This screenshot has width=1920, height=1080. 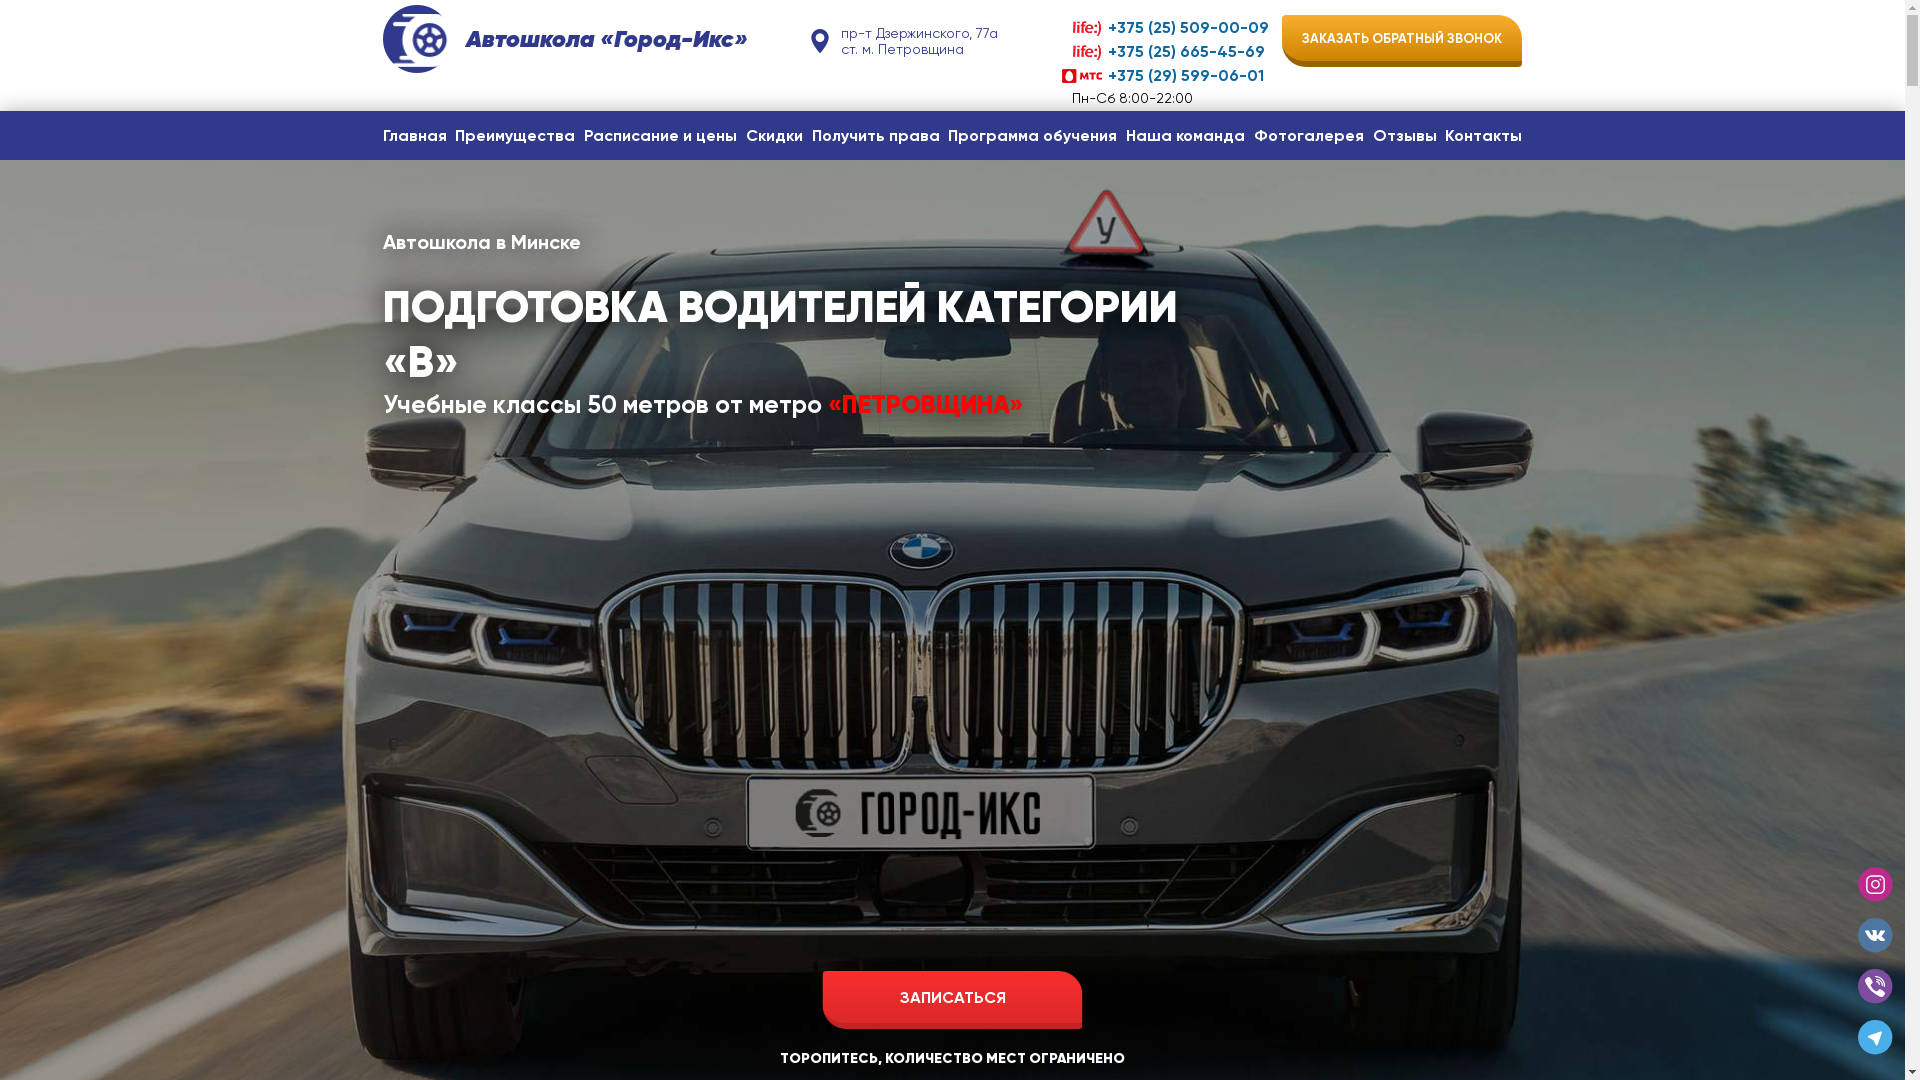 What do you see at coordinates (1166, 28) in the screenshot?
I see `+375 (25) 509-00-09` at bounding box center [1166, 28].